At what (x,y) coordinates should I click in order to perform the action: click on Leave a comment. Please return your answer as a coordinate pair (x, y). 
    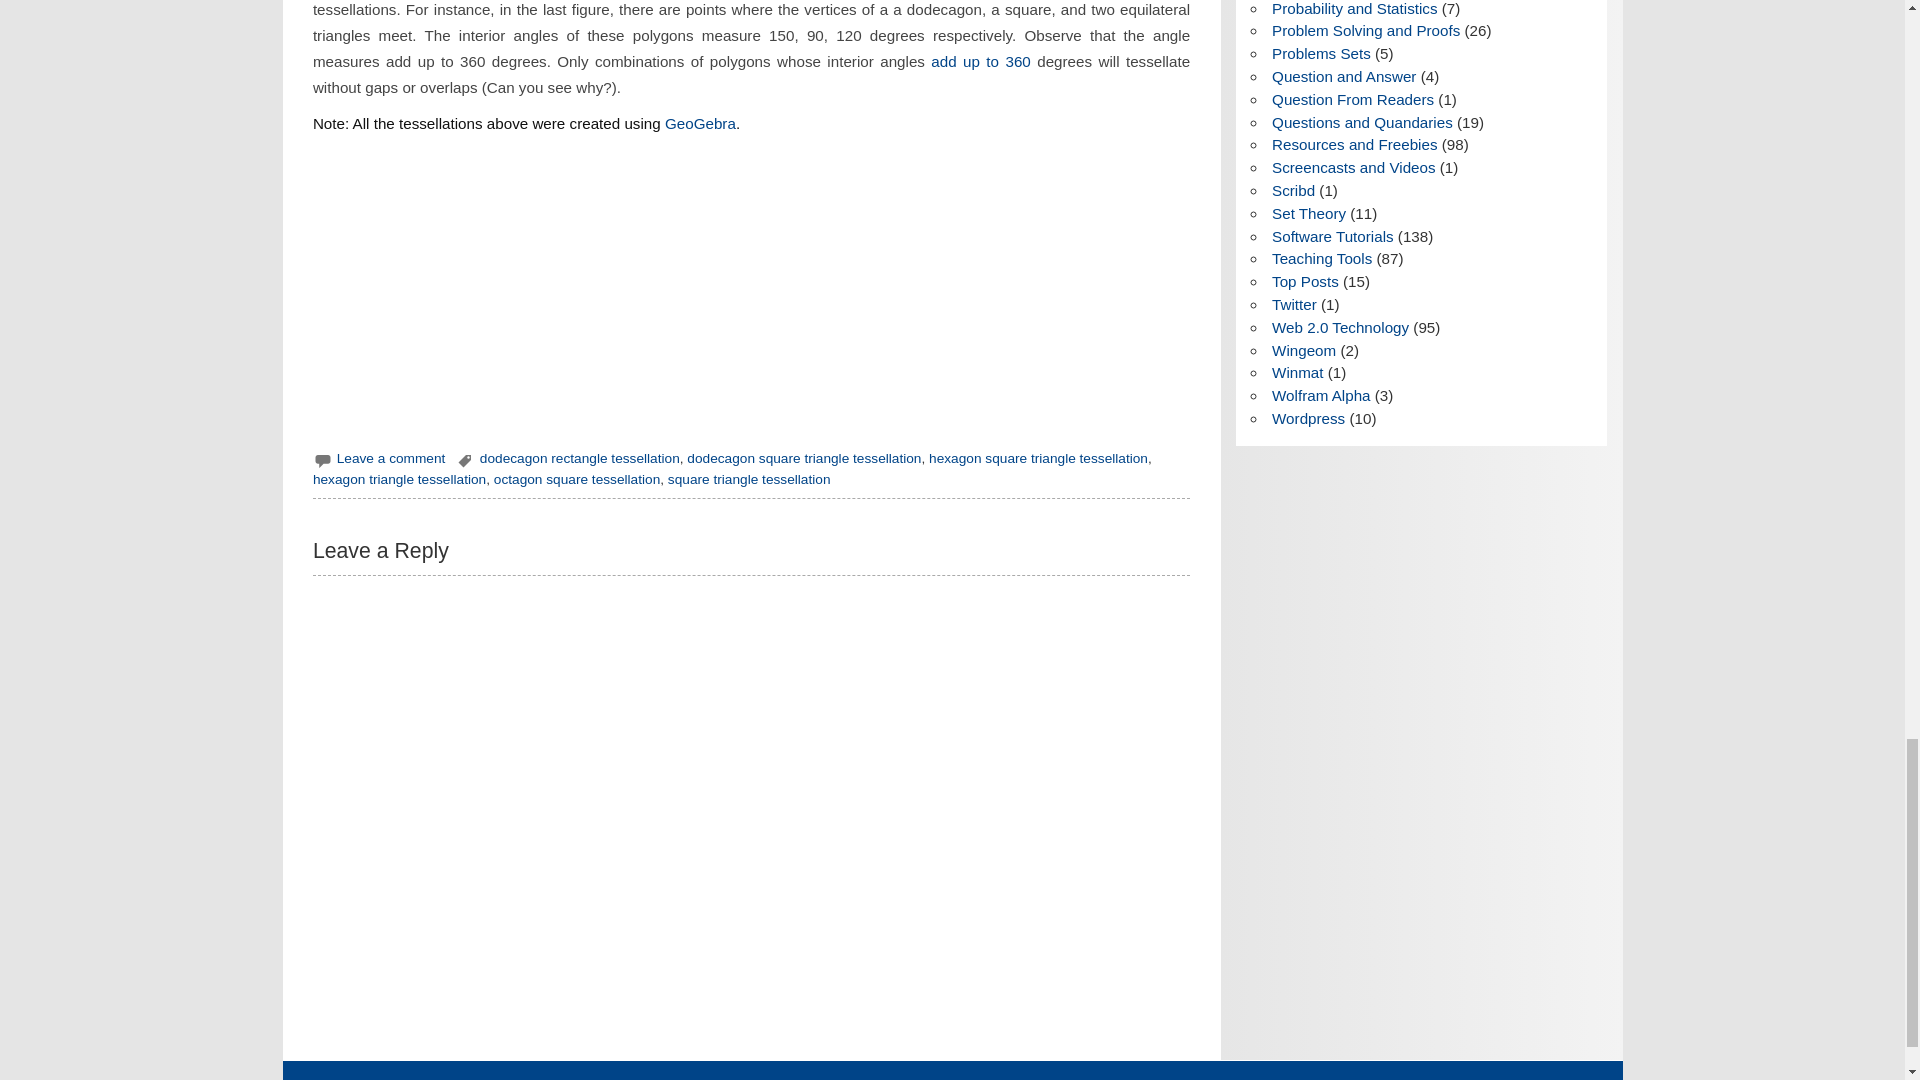
    Looking at the image, I should click on (391, 458).